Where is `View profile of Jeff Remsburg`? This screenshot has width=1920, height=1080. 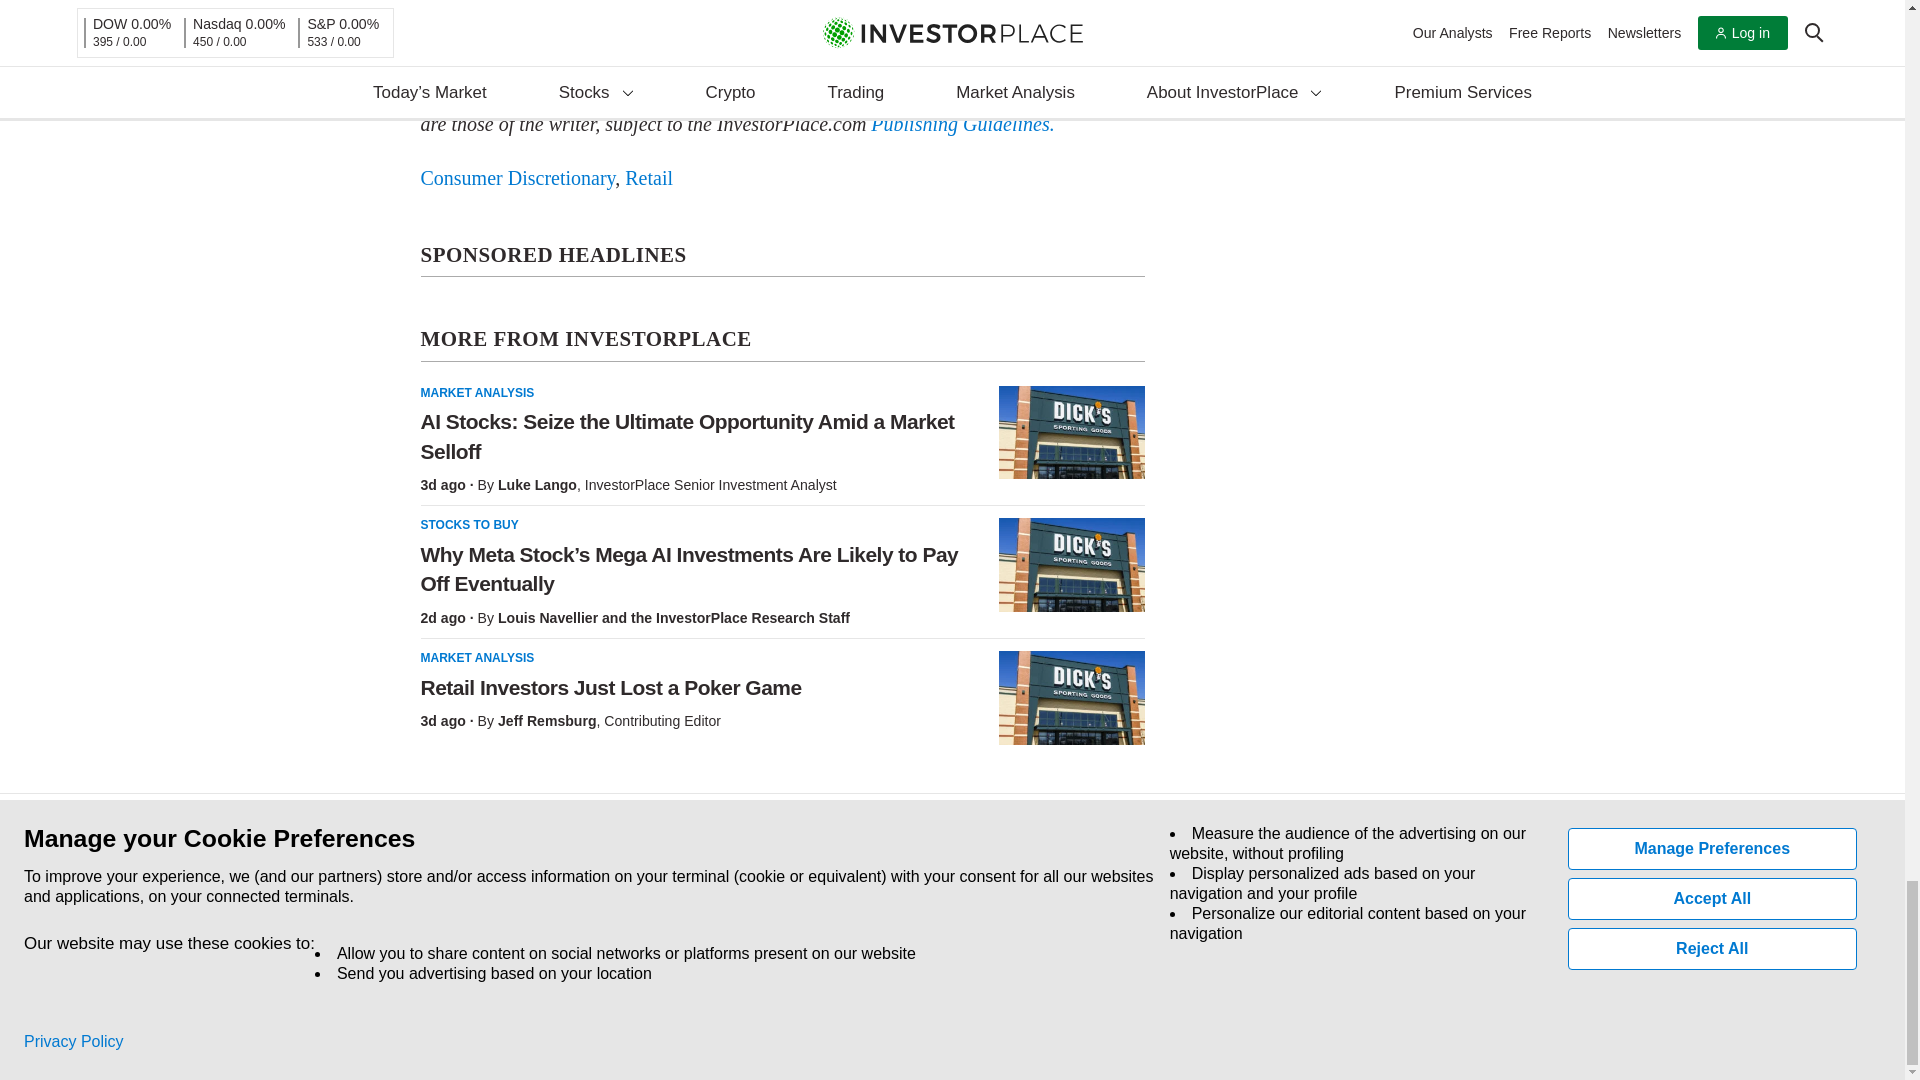 View profile of Jeff Remsburg is located at coordinates (547, 720).